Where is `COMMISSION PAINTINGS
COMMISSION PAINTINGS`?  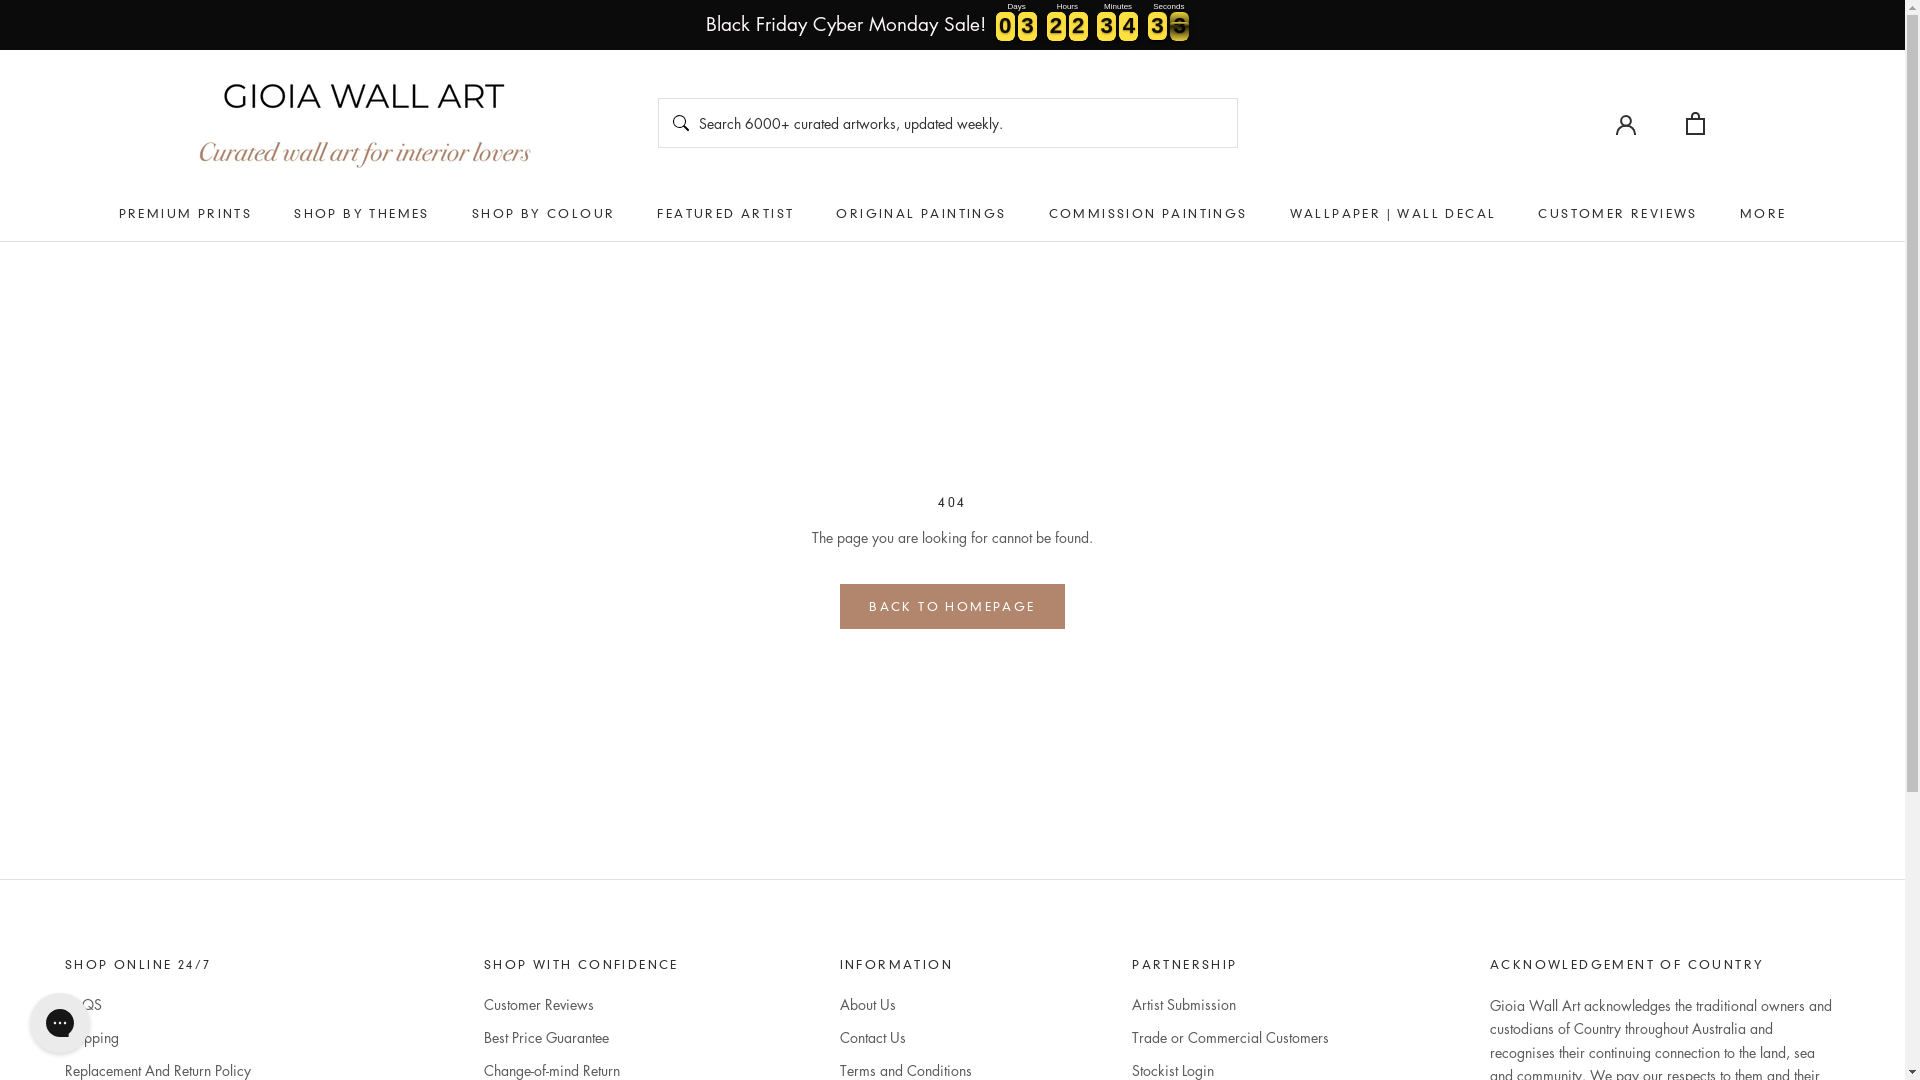 COMMISSION PAINTINGS
COMMISSION PAINTINGS is located at coordinates (1148, 214).